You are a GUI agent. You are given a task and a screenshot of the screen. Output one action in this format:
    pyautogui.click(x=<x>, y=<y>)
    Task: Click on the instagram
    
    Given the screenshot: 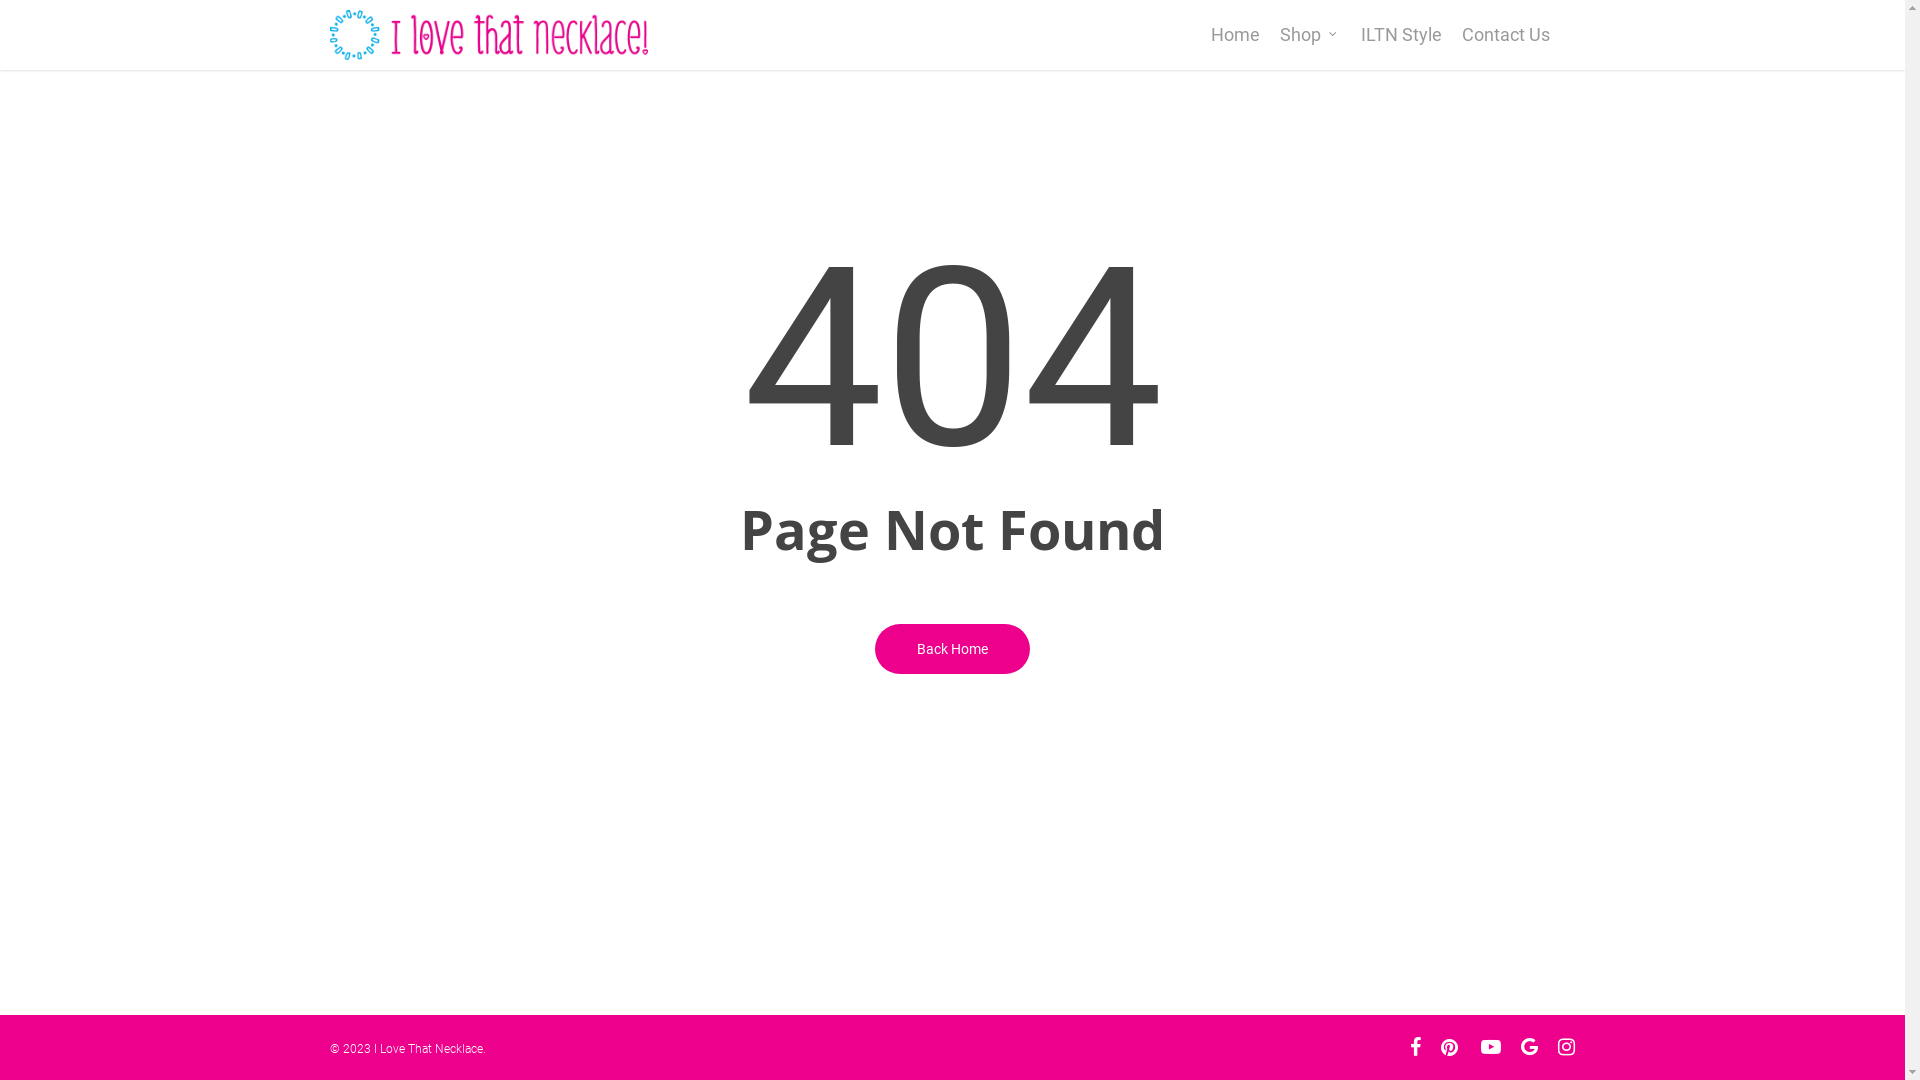 What is the action you would take?
    pyautogui.click(x=1566, y=1047)
    